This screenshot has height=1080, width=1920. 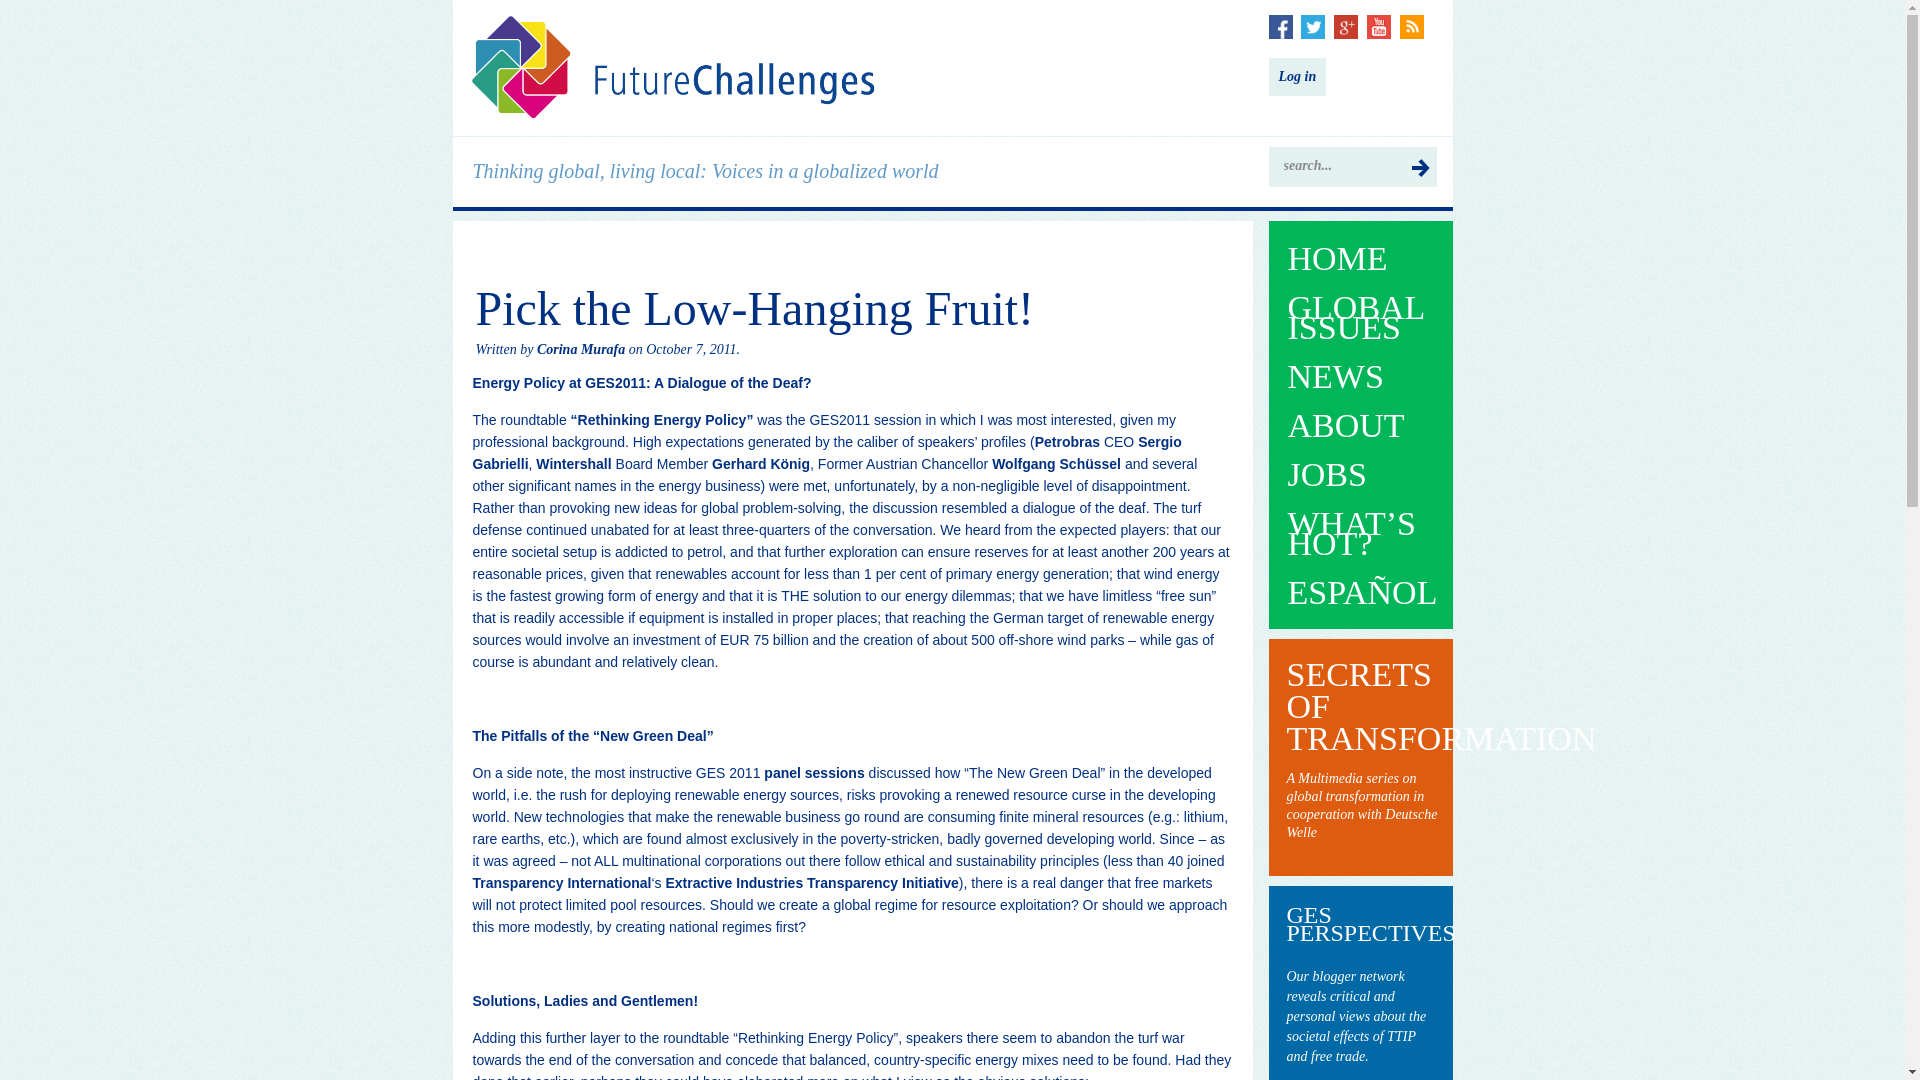 I want to click on Sergio Gabrielli, so click(x=826, y=452).